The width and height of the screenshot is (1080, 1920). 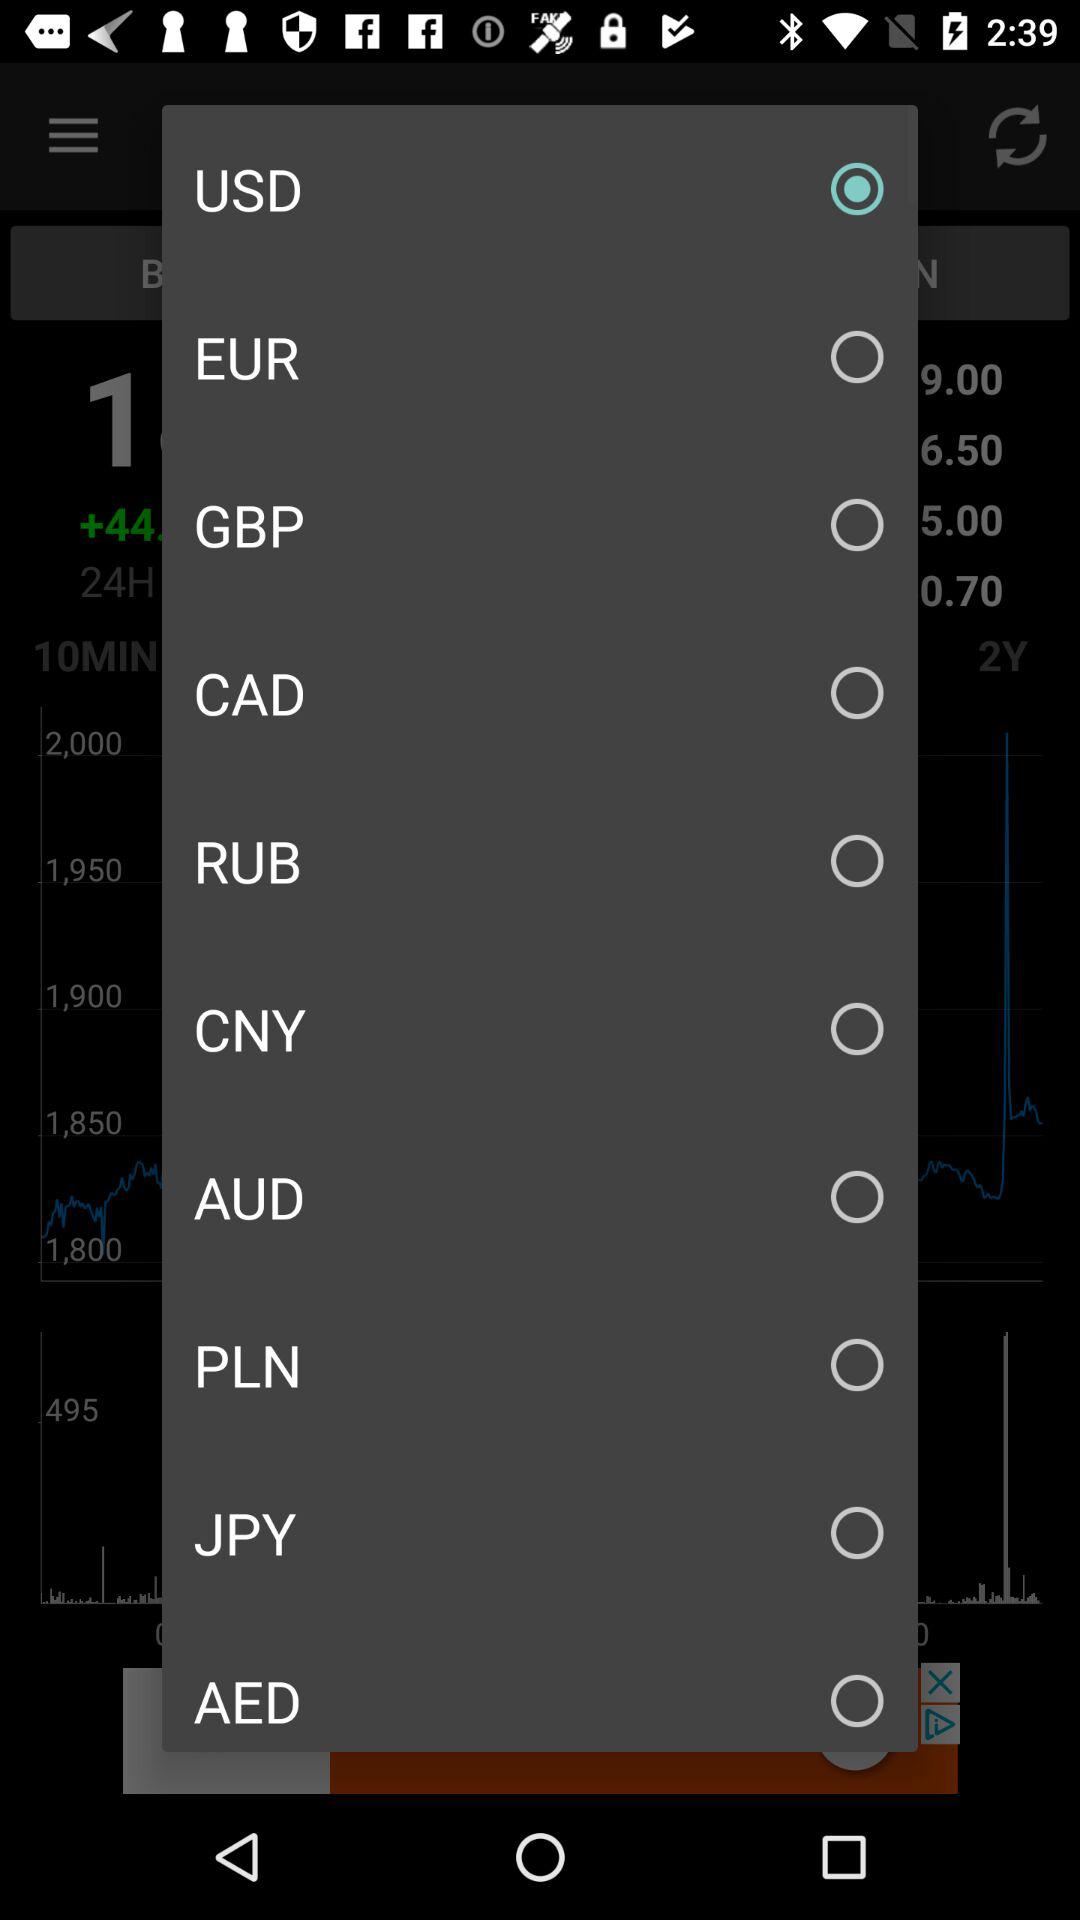 I want to click on turn on the cad icon, so click(x=540, y=692).